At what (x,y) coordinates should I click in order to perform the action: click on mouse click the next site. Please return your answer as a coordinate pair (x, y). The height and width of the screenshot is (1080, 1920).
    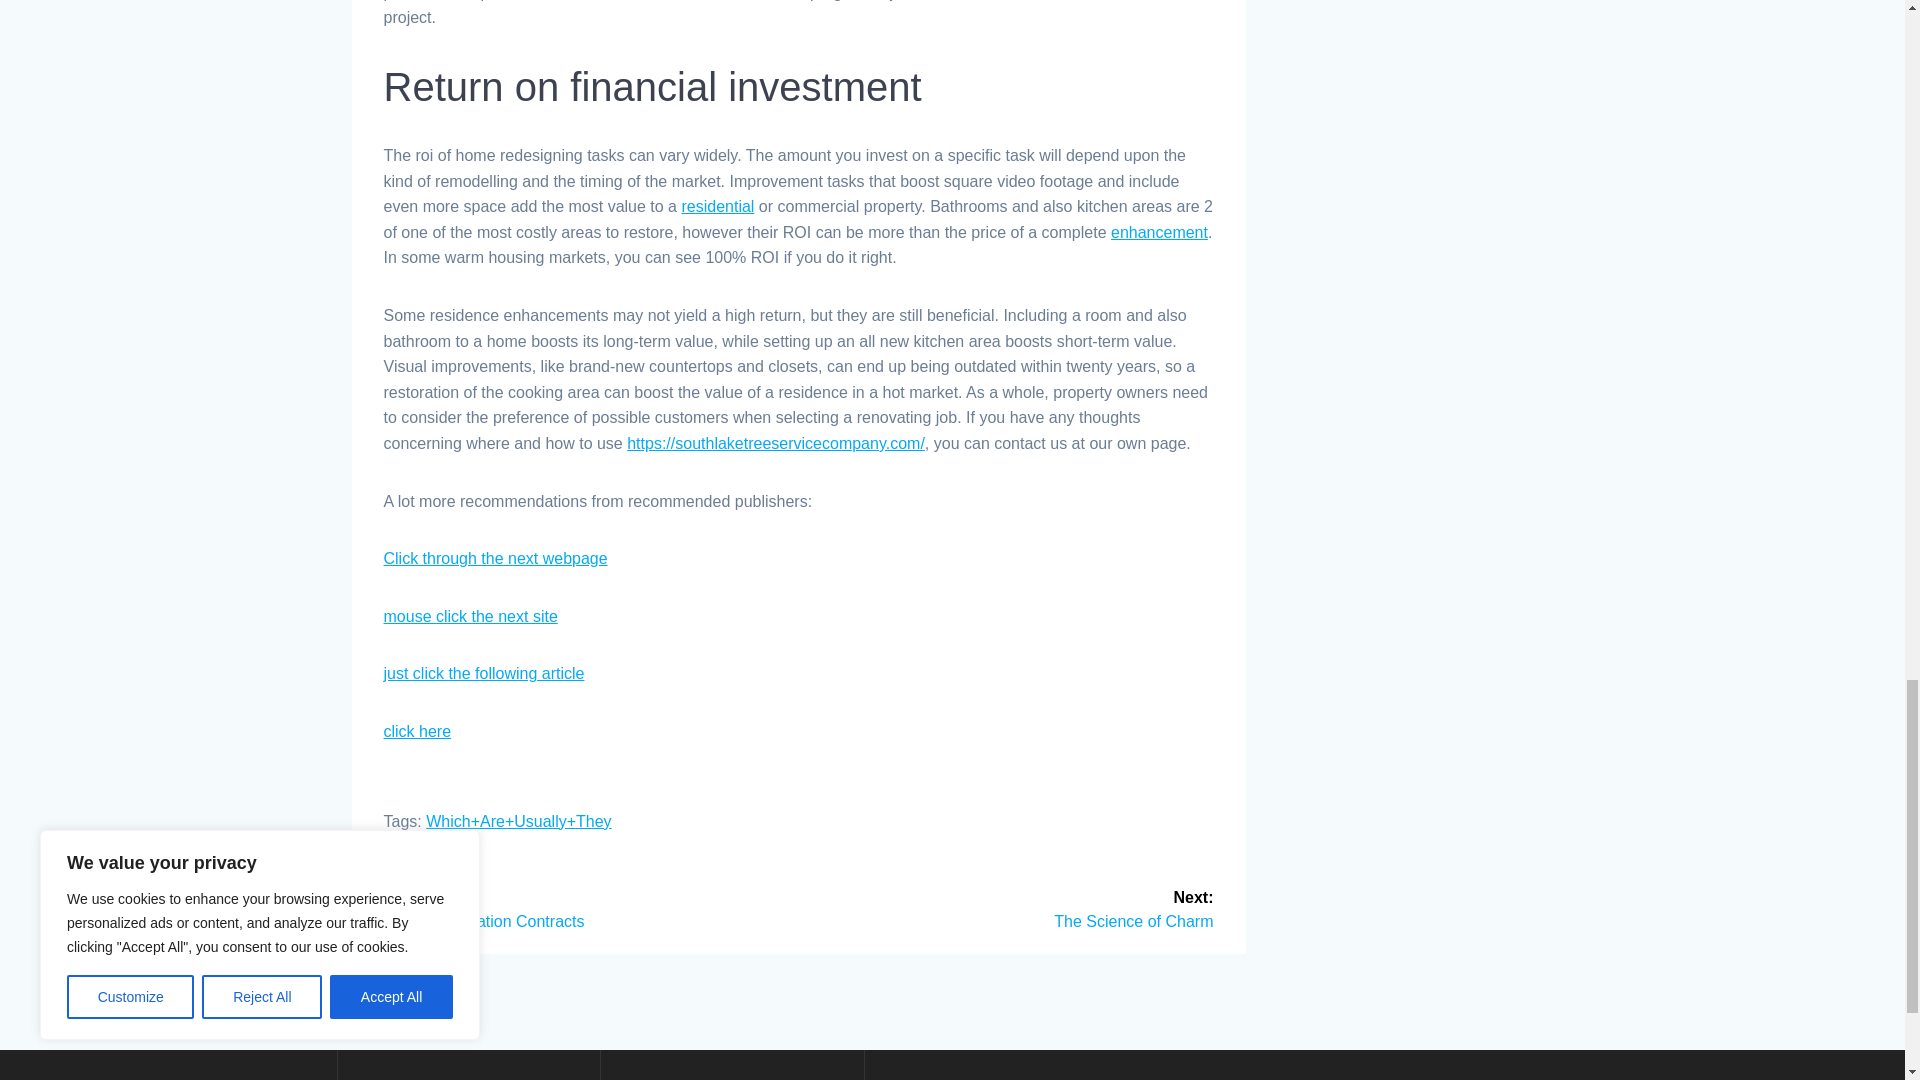
    Looking at the image, I should click on (484, 673).